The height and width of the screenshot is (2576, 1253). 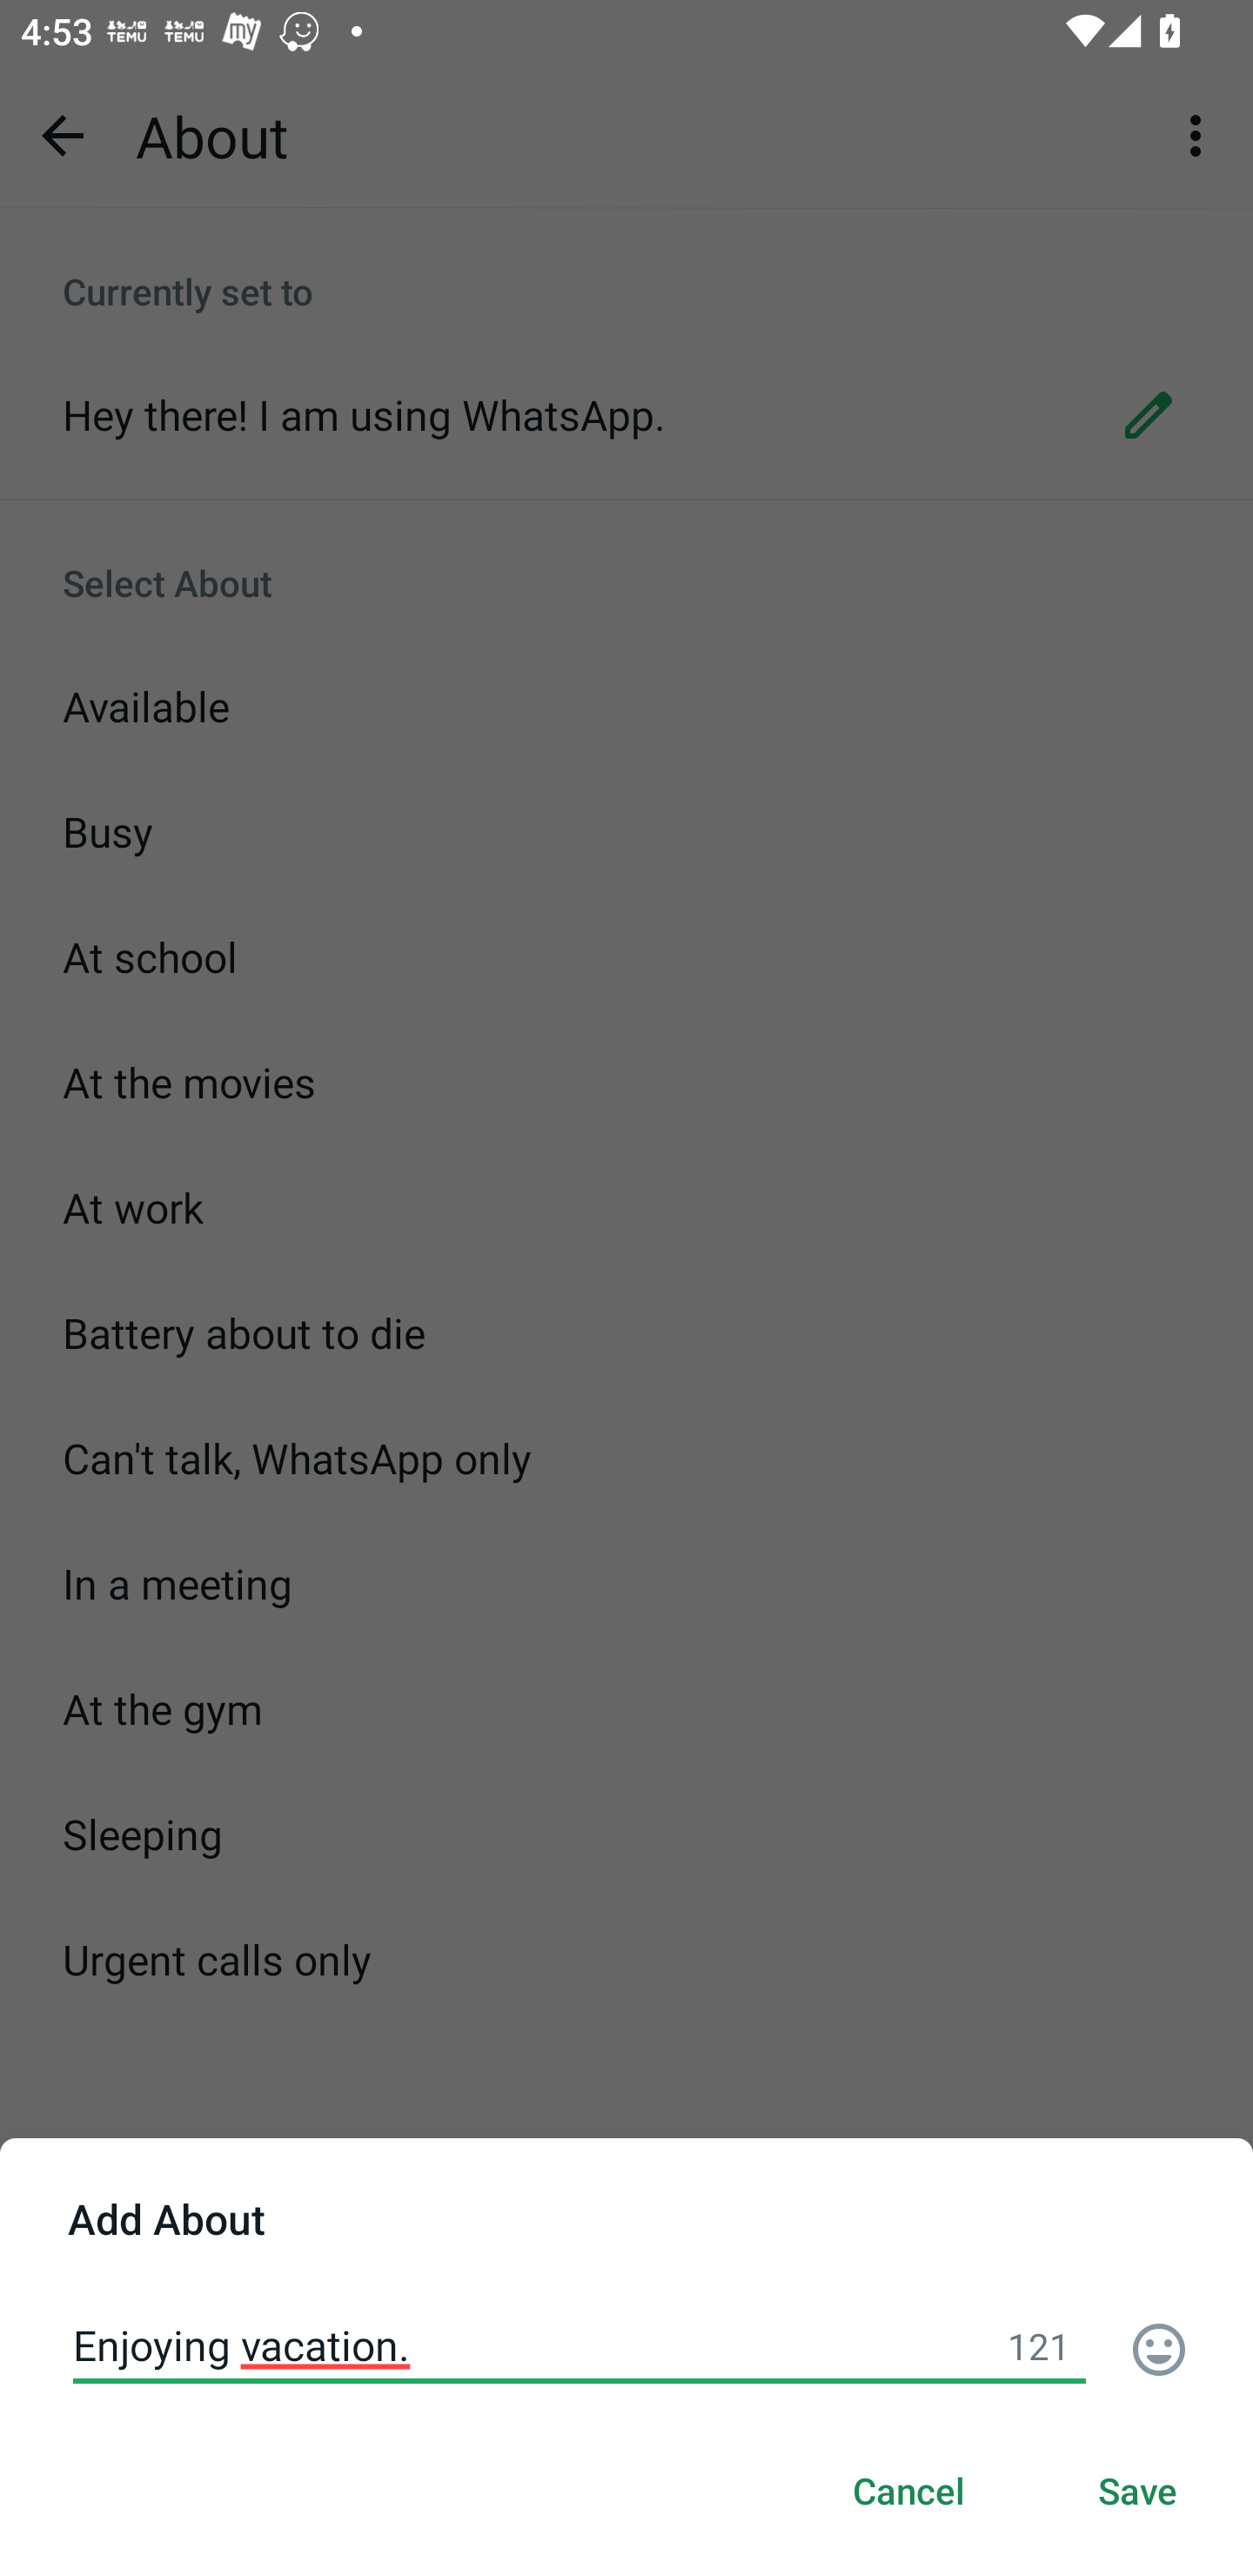 What do you see at coordinates (1138, 2492) in the screenshot?
I see `SAVE` at bounding box center [1138, 2492].